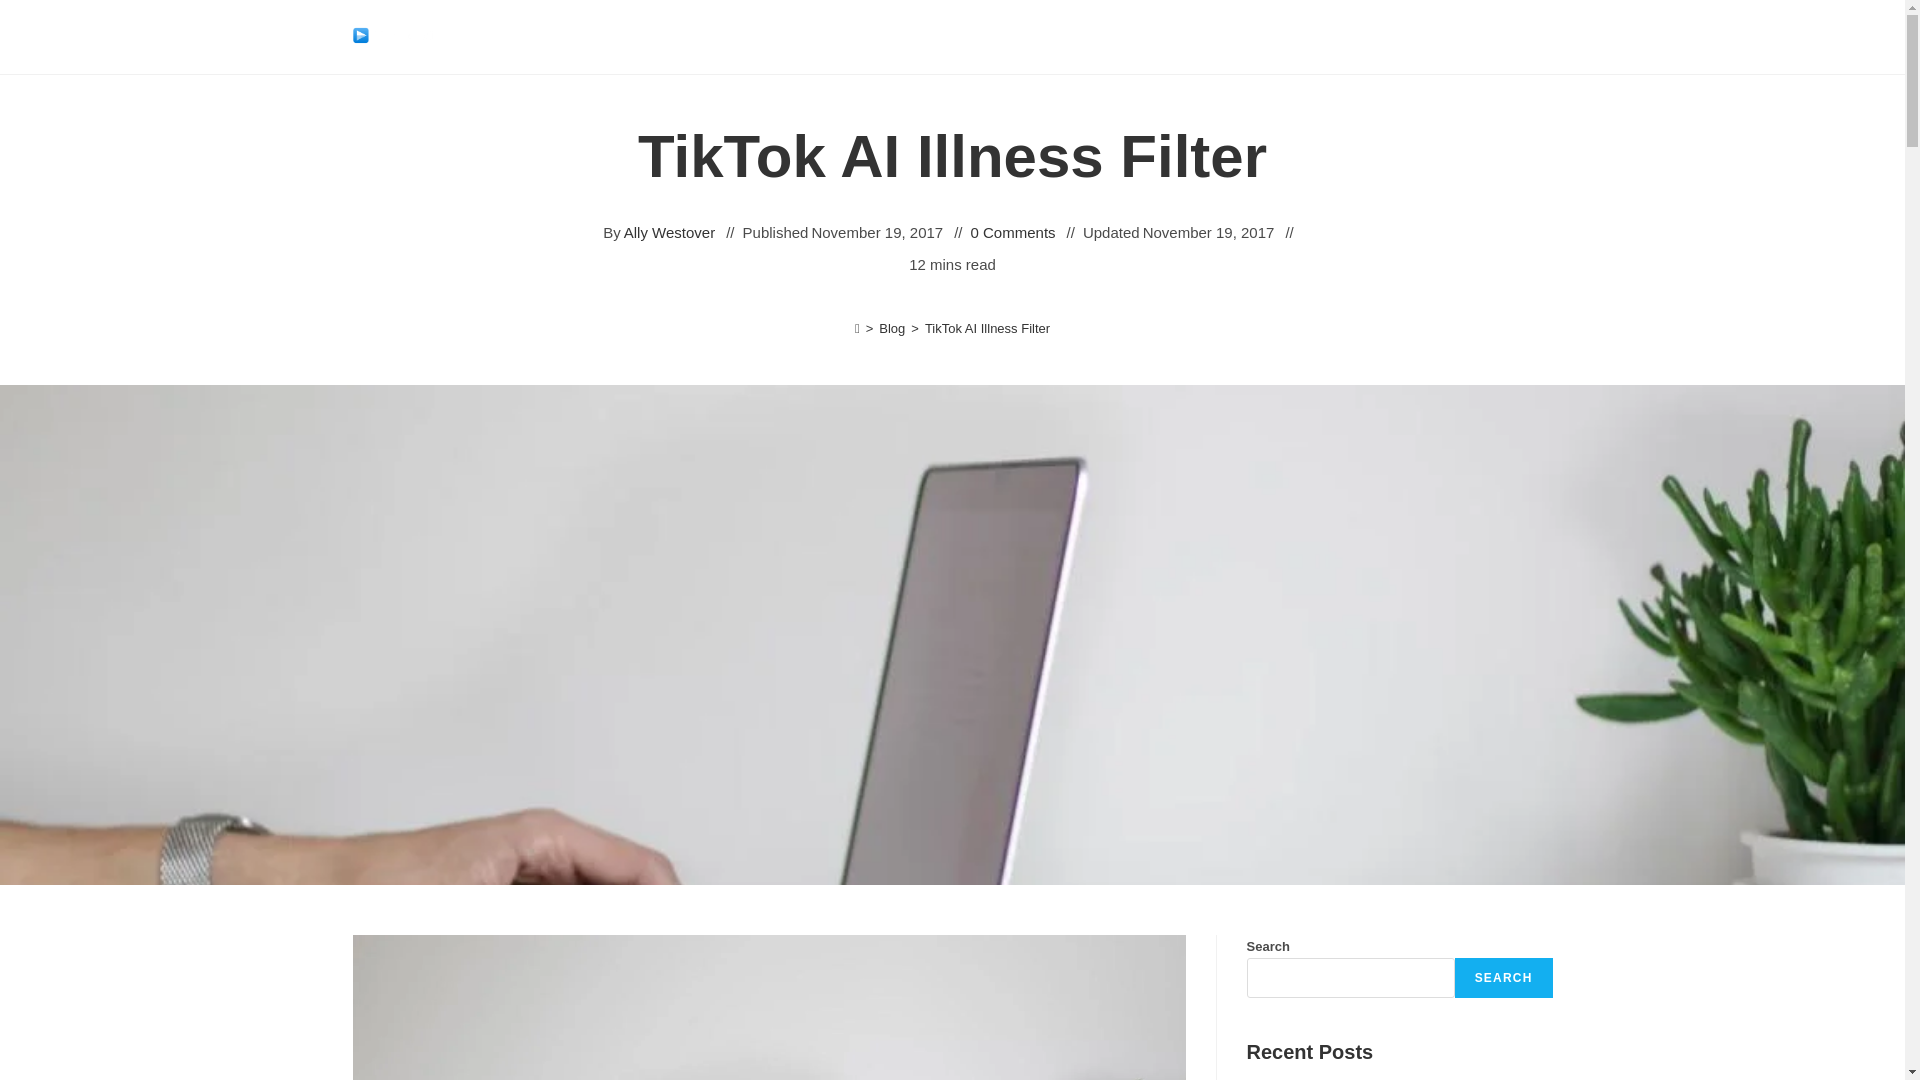  What do you see at coordinates (892, 328) in the screenshot?
I see `Blog` at bounding box center [892, 328].